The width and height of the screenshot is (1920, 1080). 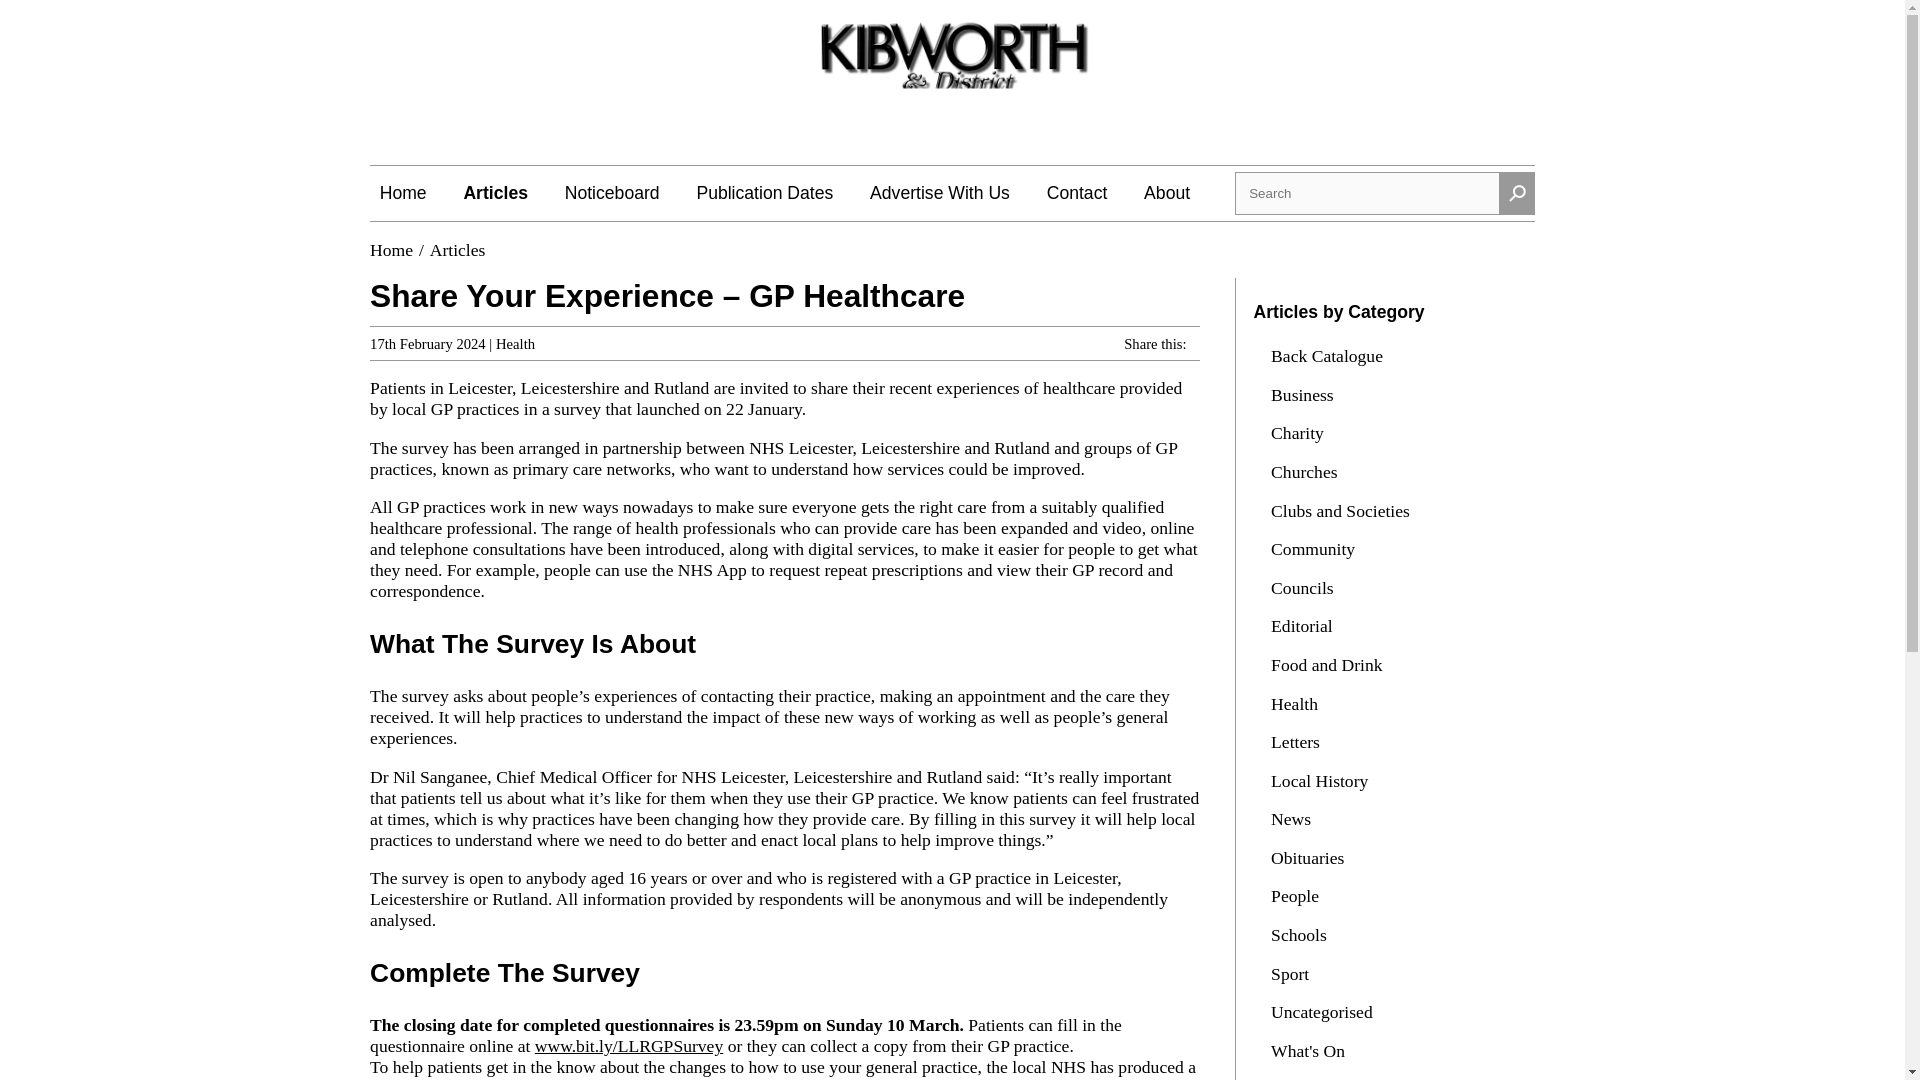 What do you see at coordinates (515, 344) in the screenshot?
I see `Health` at bounding box center [515, 344].